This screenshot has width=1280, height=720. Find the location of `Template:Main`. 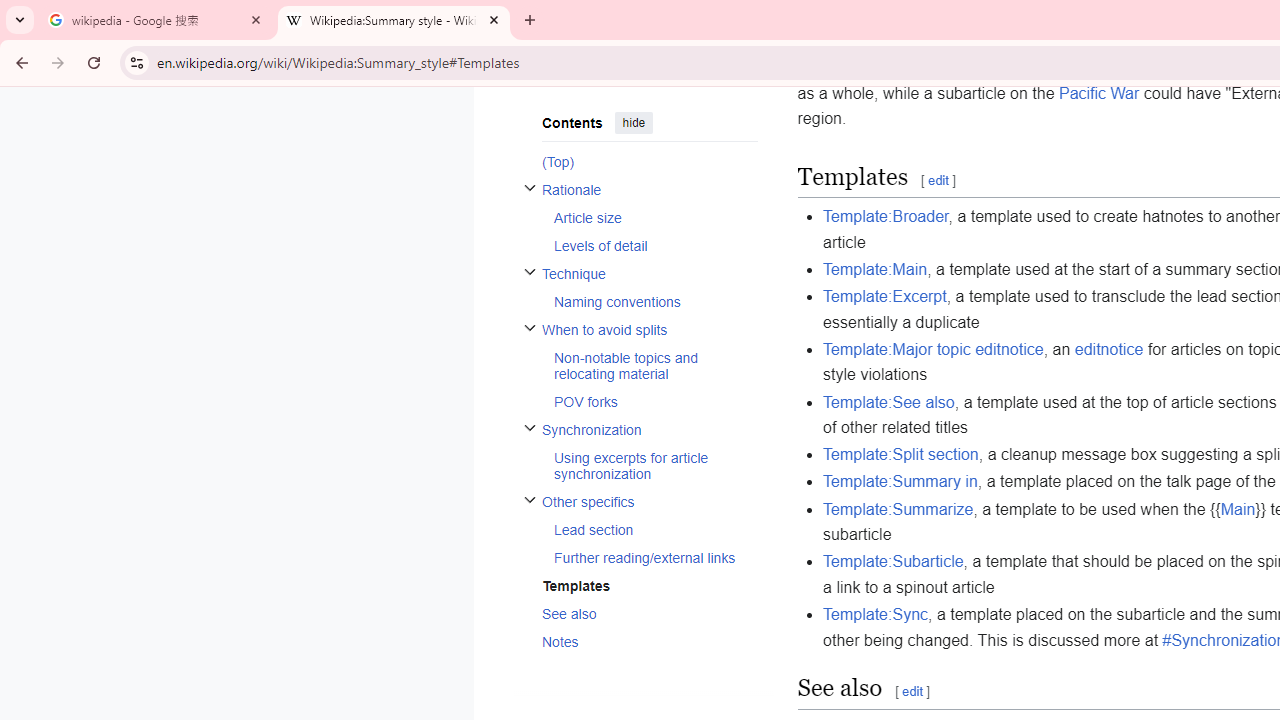

Template:Main is located at coordinates (876, 268).